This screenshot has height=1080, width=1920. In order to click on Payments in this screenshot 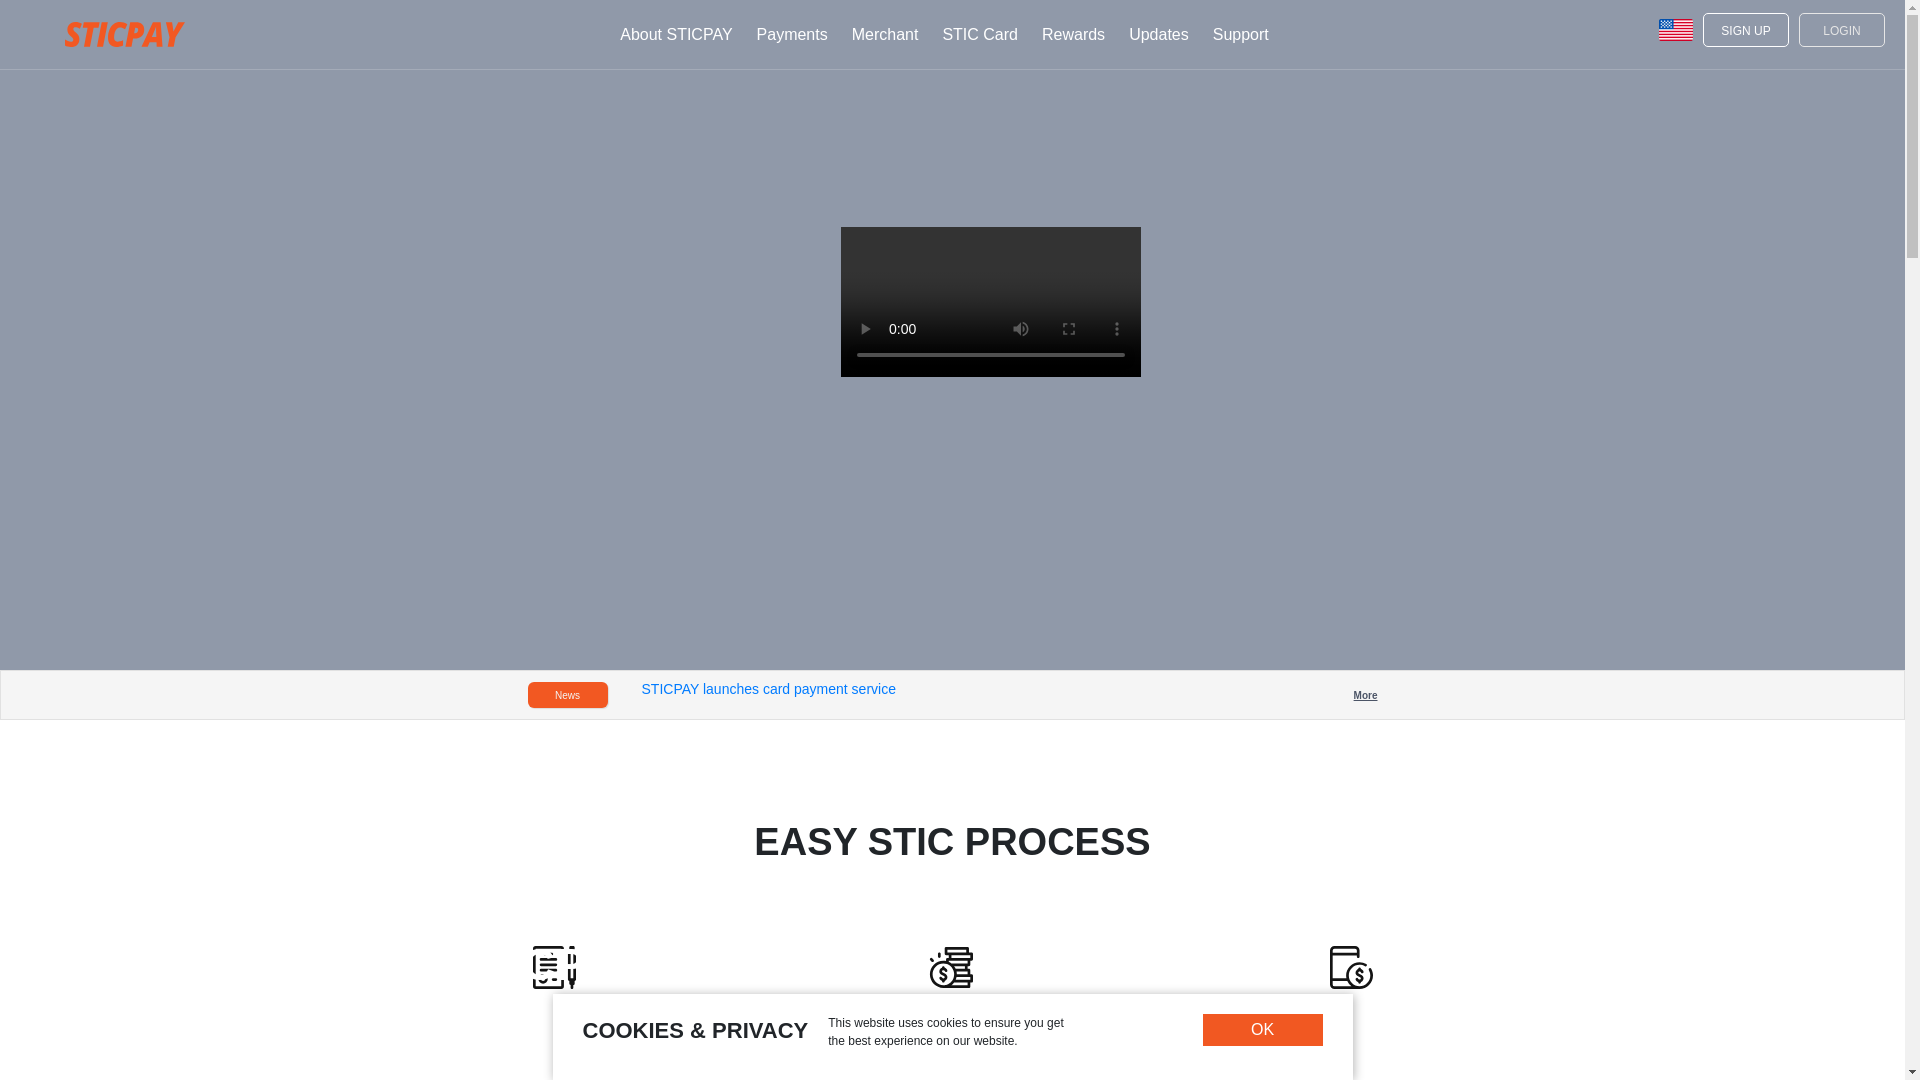, I will do `click(792, 34)`.